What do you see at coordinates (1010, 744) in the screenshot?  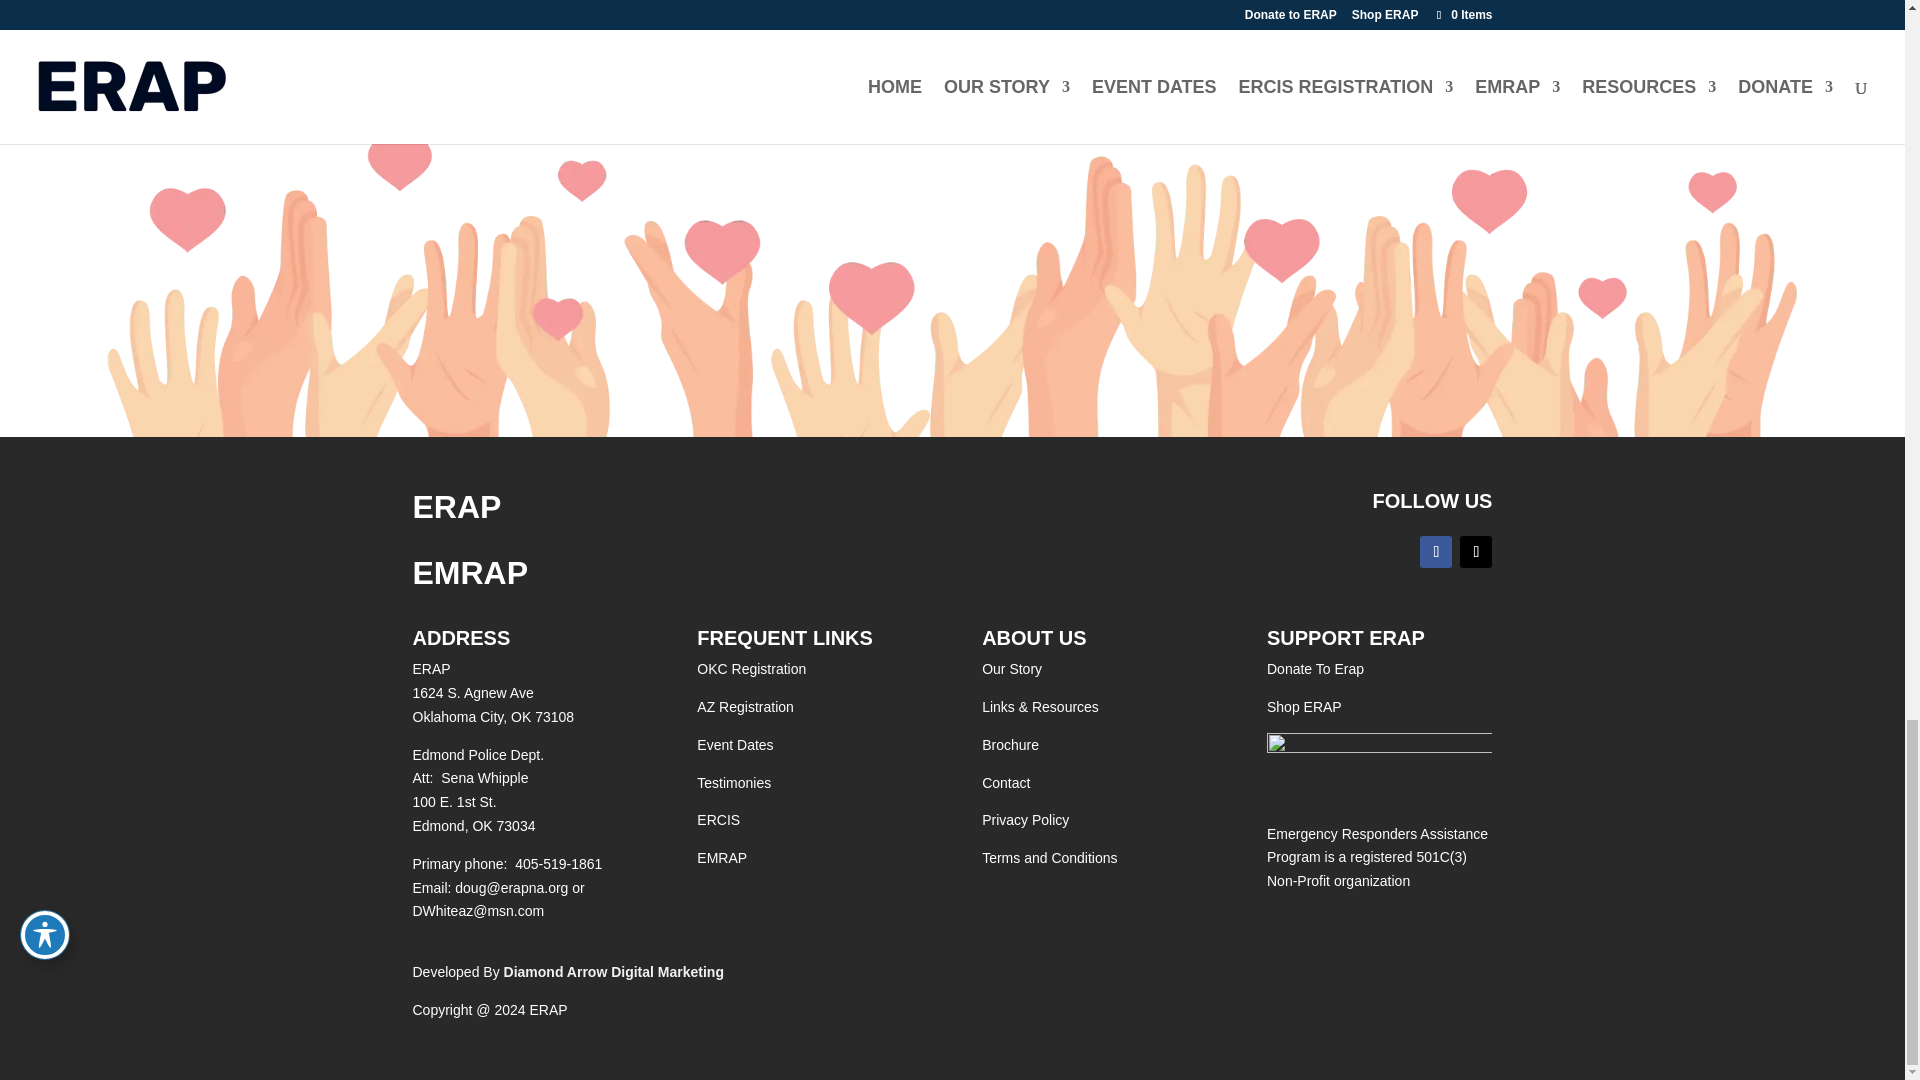 I see `Brochure` at bounding box center [1010, 744].